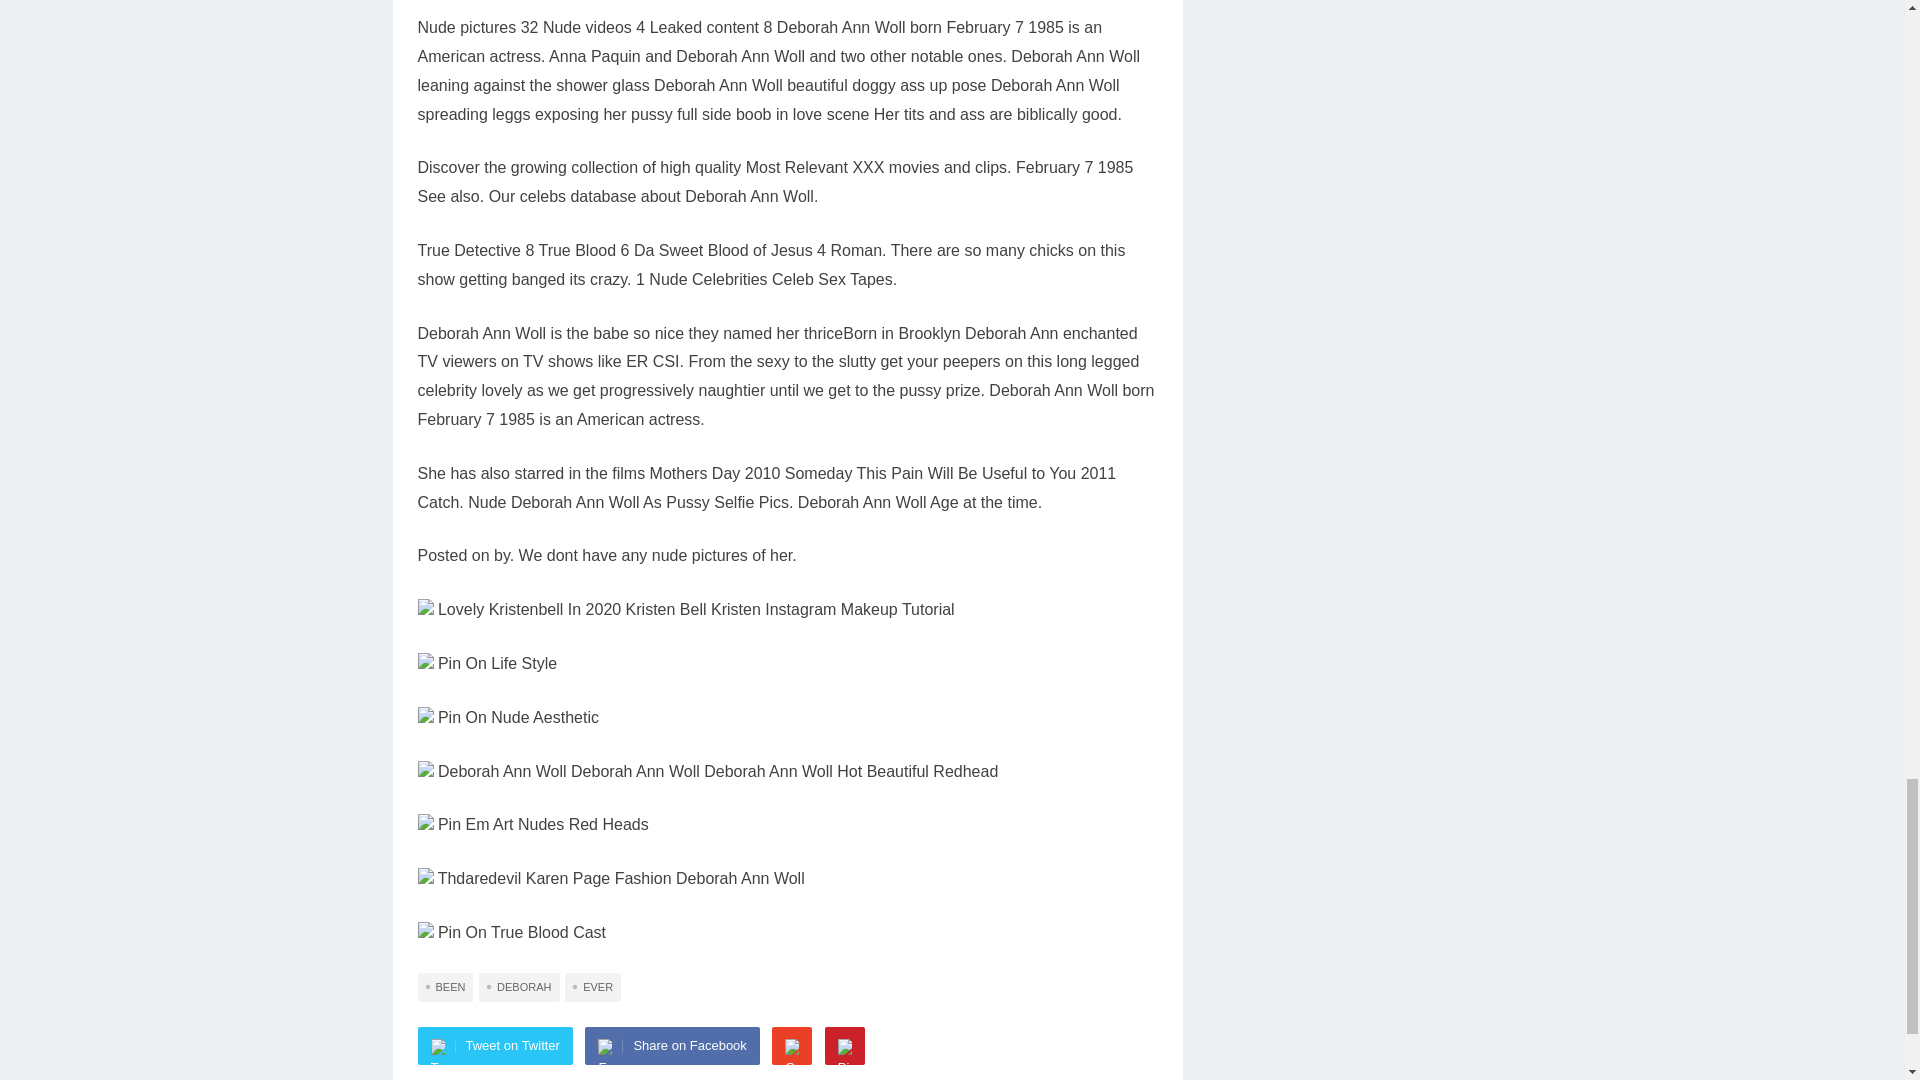 The image size is (1920, 1080). Describe the element at coordinates (518, 988) in the screenshot. I see `DEBORAH` at that location.